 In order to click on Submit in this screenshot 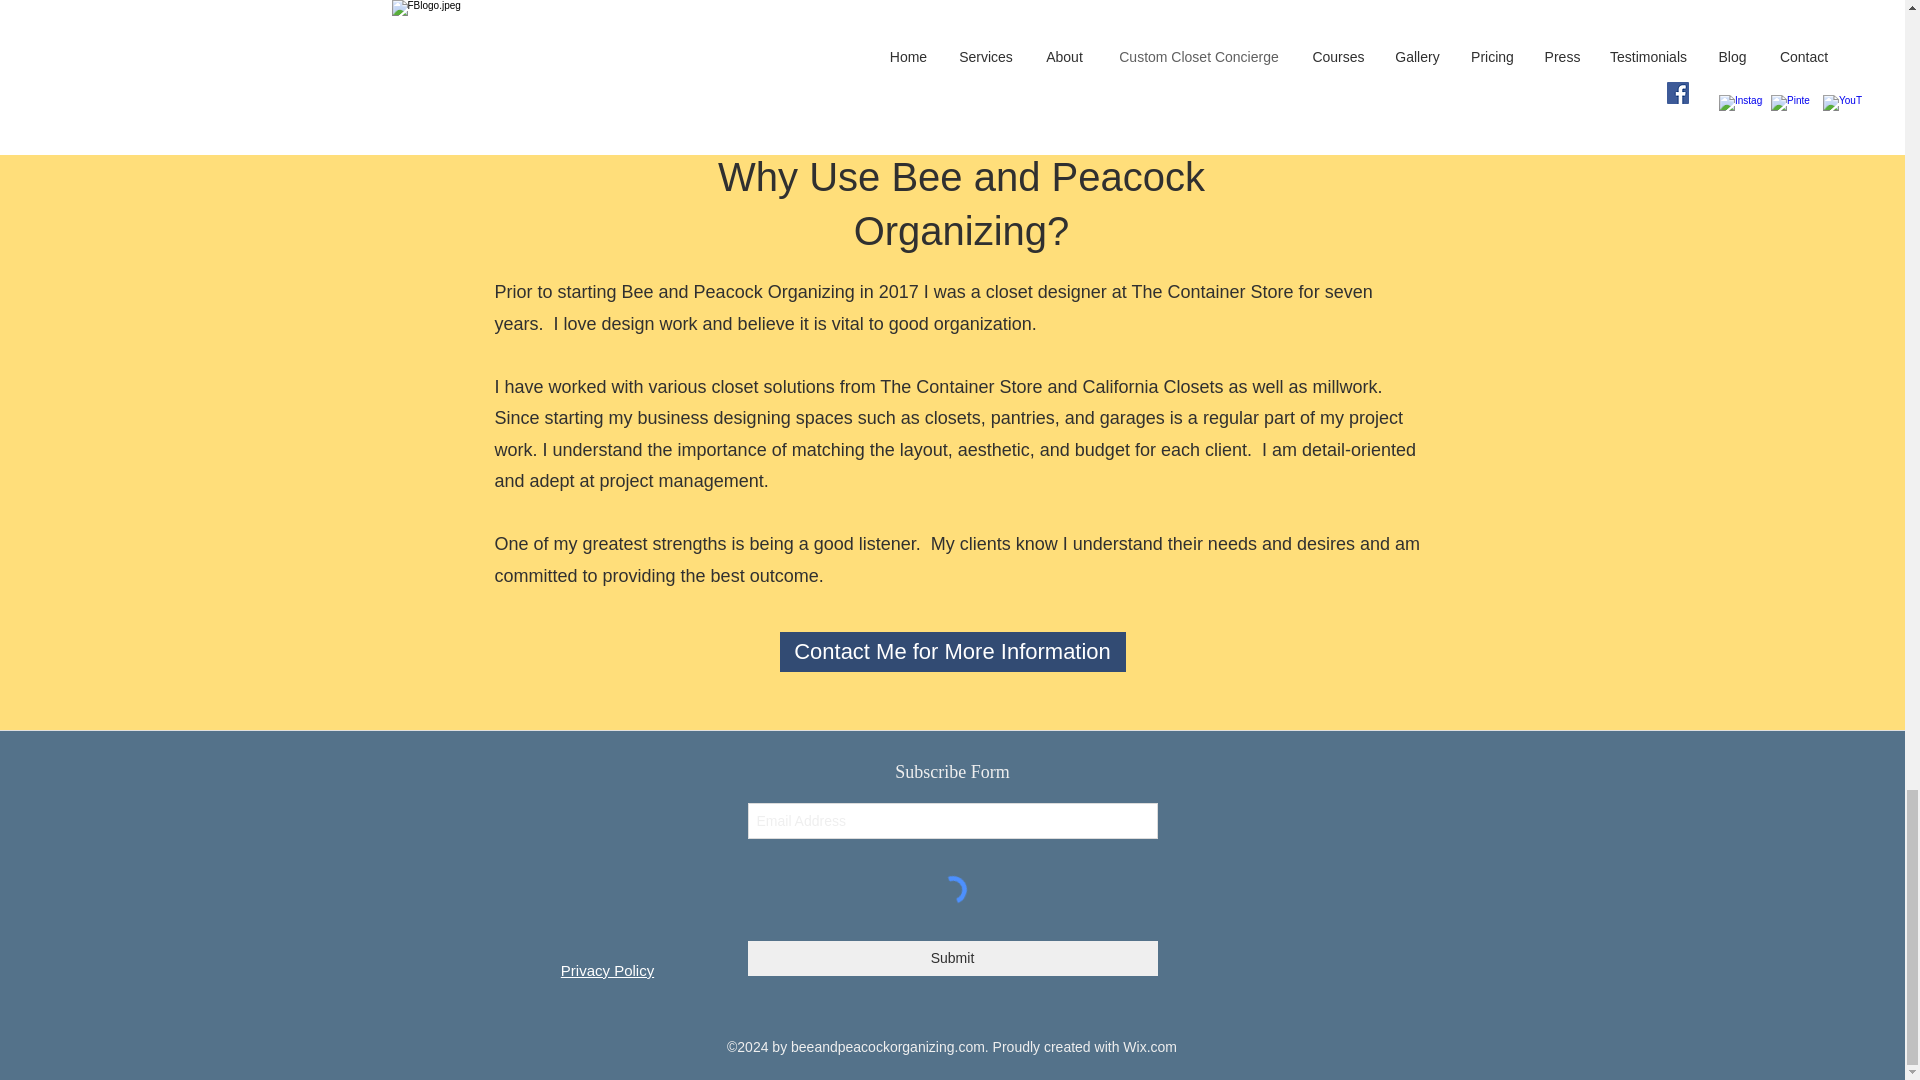, I will do `click(952, 958)`.